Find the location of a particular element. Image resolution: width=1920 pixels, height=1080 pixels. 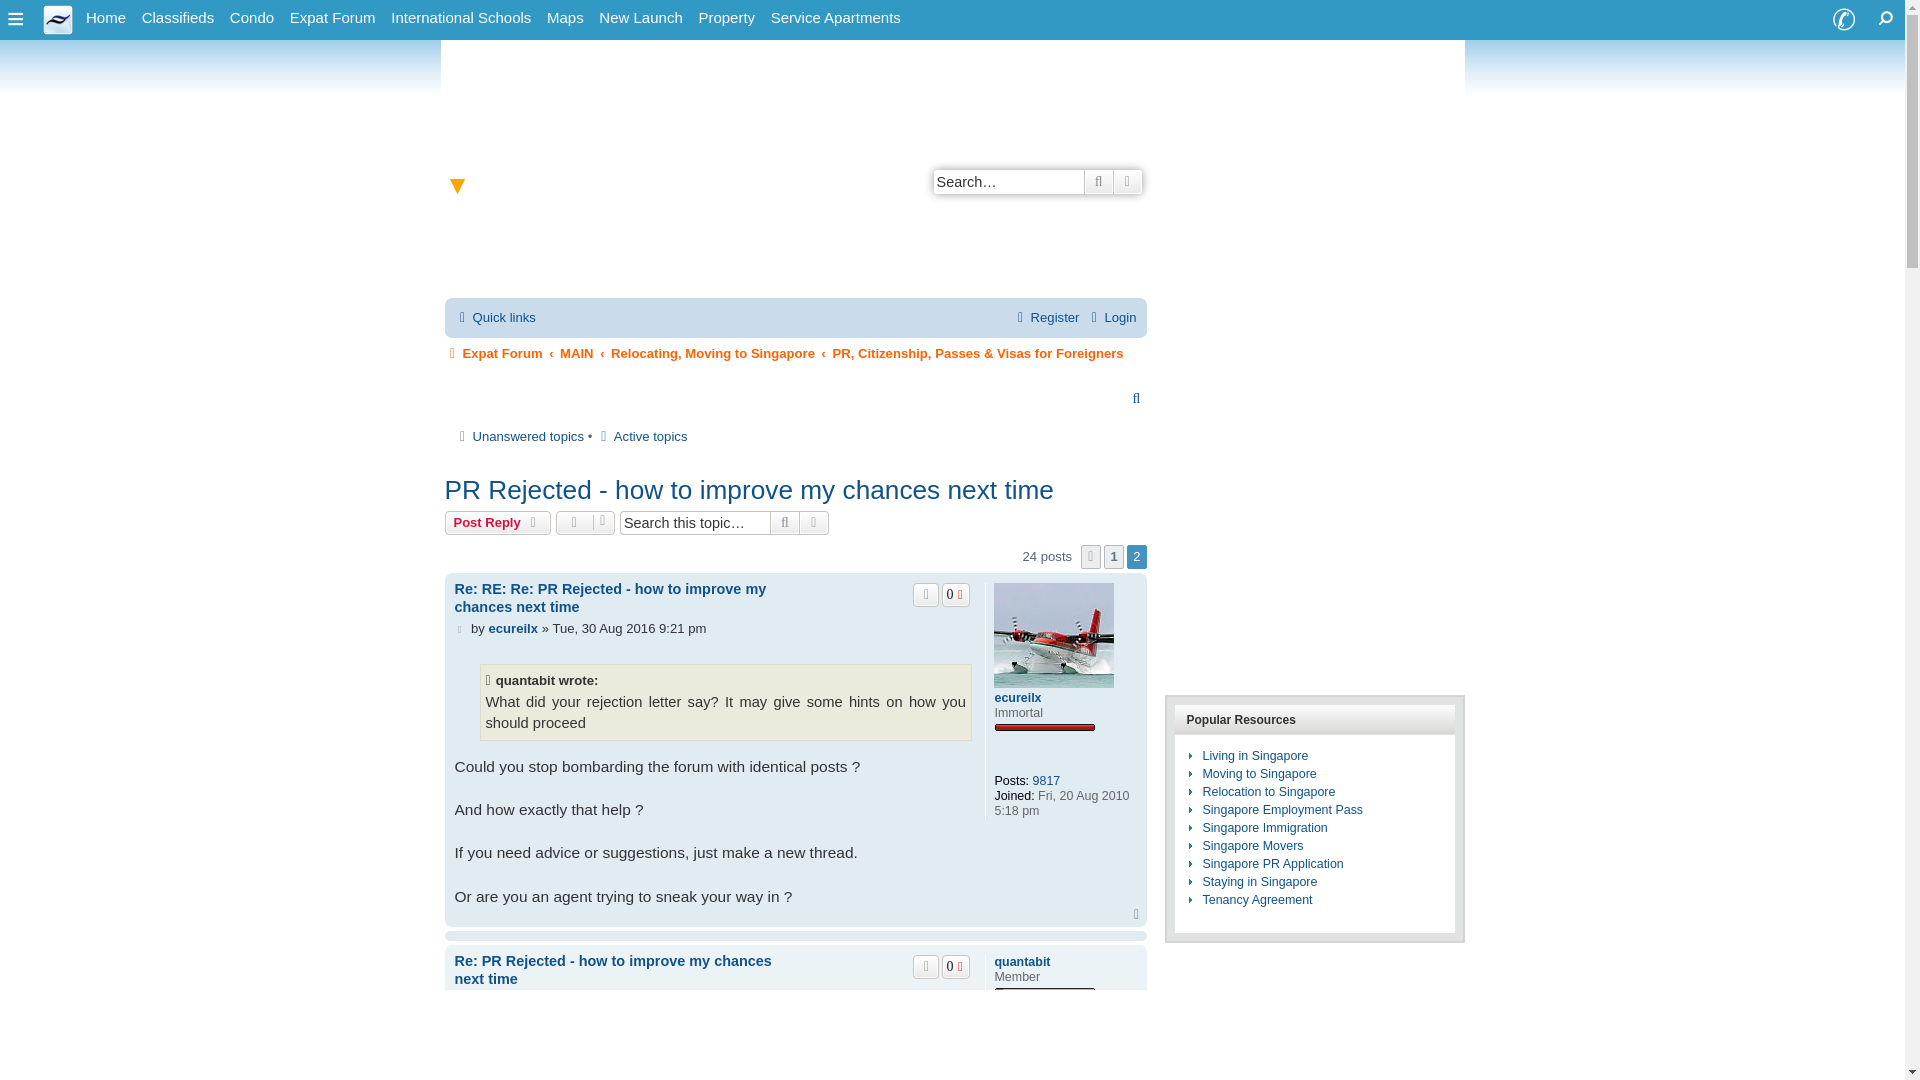

International Schools is located at coordinates (461, 18).